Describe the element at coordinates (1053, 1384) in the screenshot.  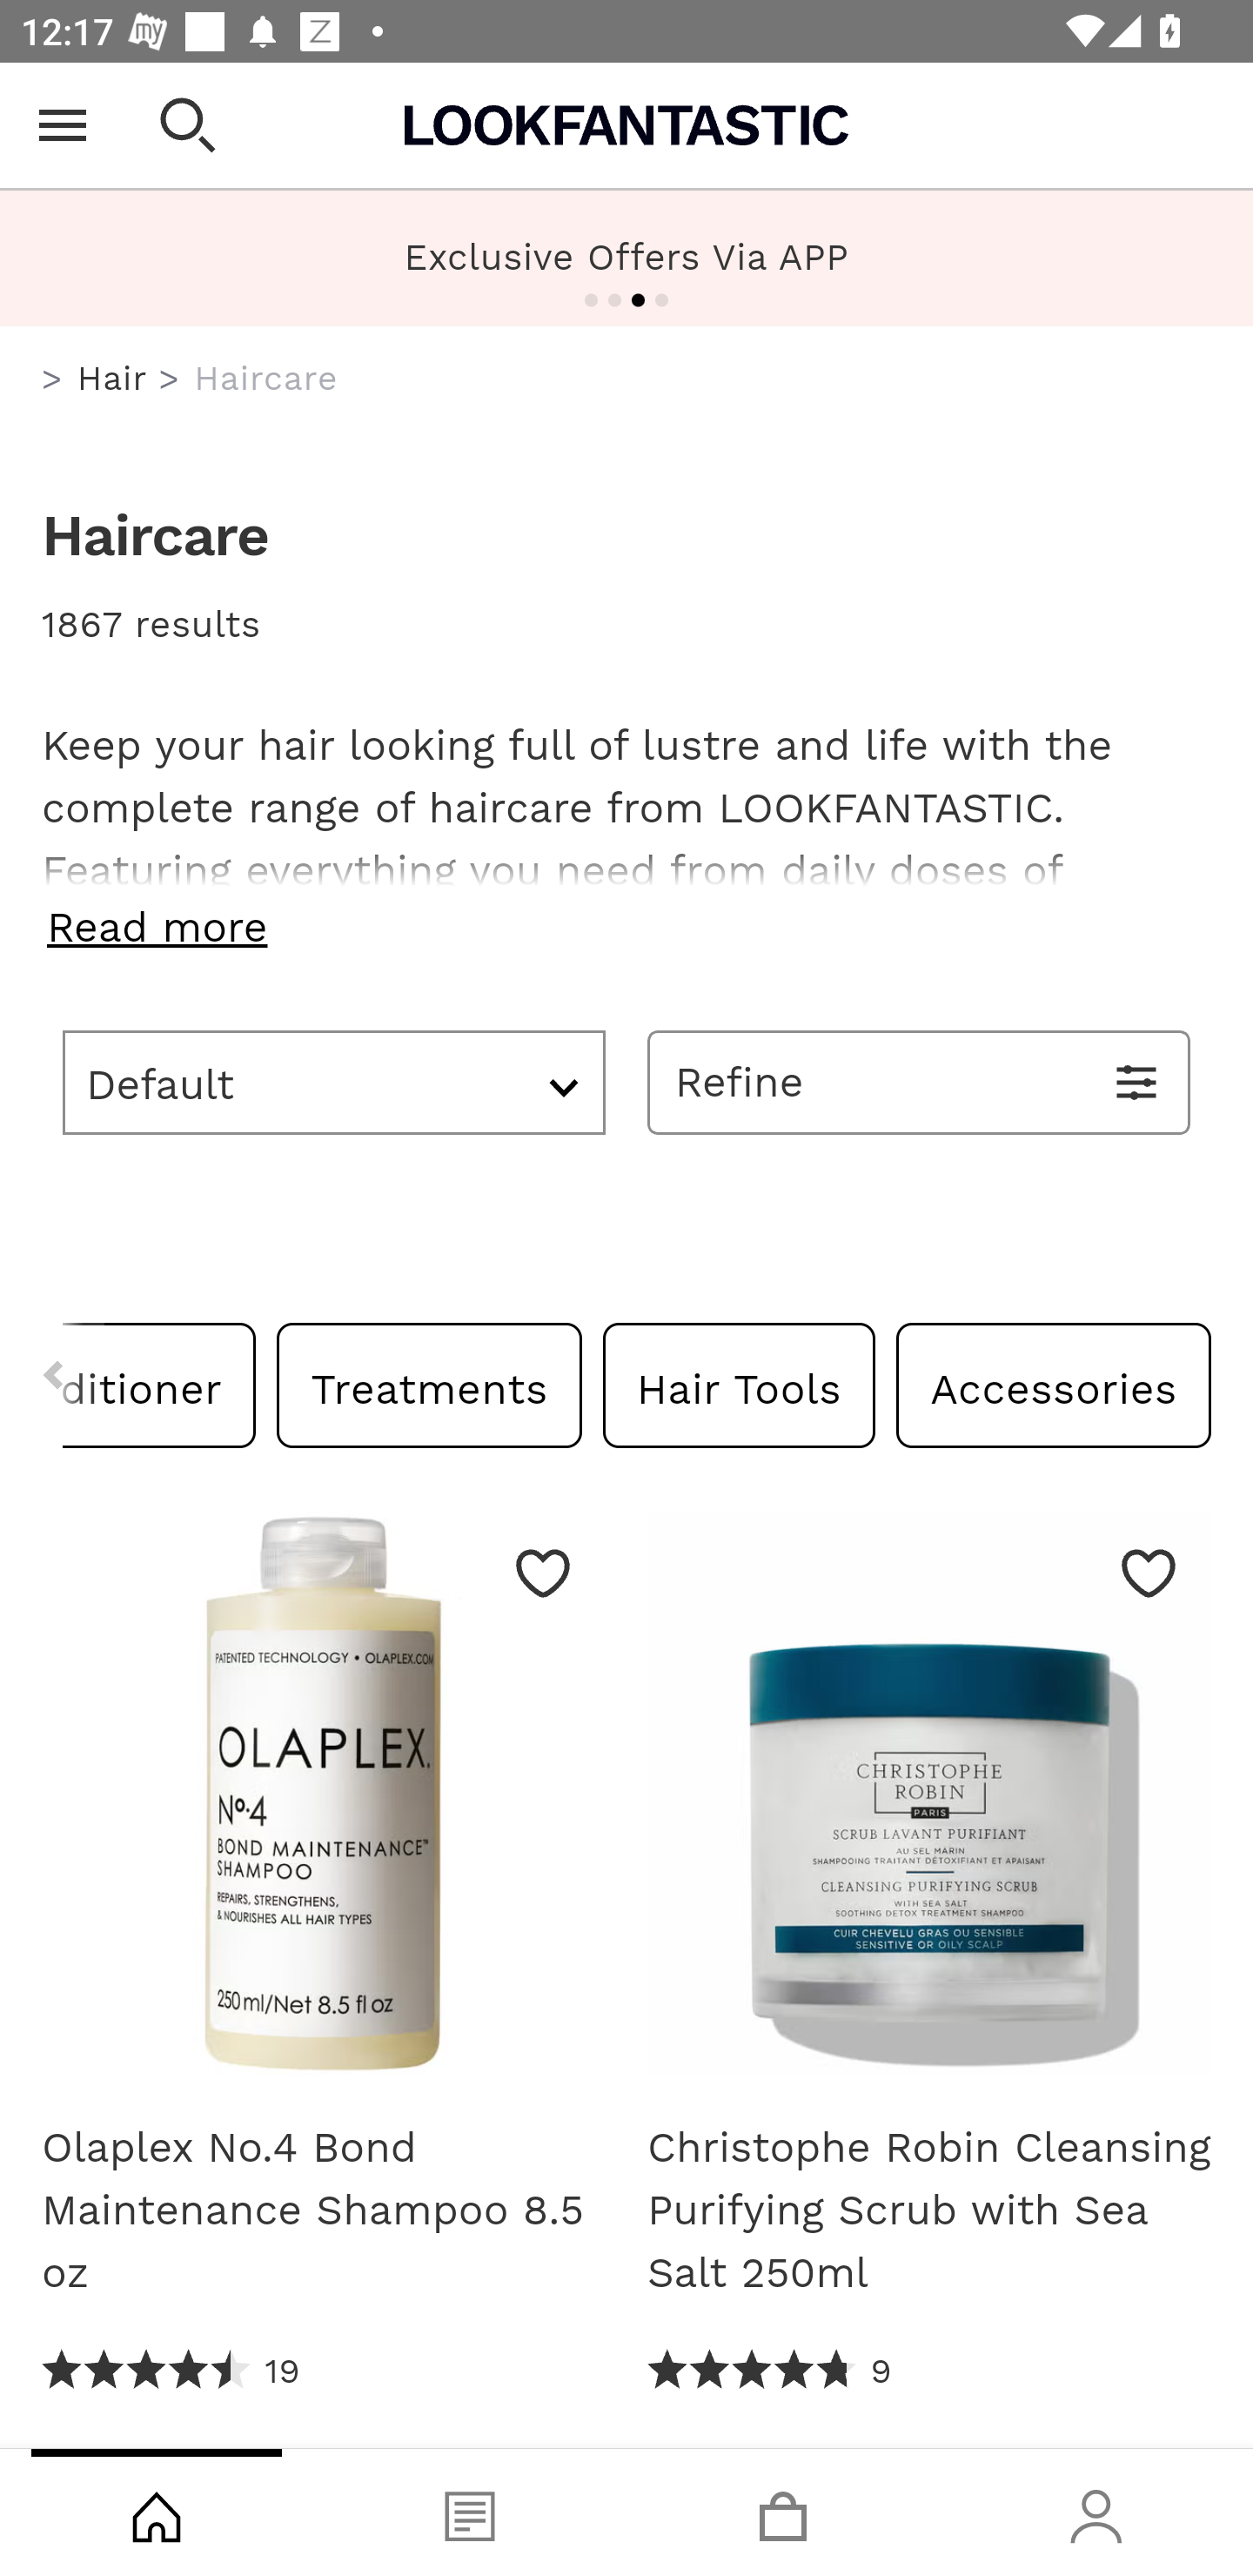
I see `Shop Accessories` at that location.